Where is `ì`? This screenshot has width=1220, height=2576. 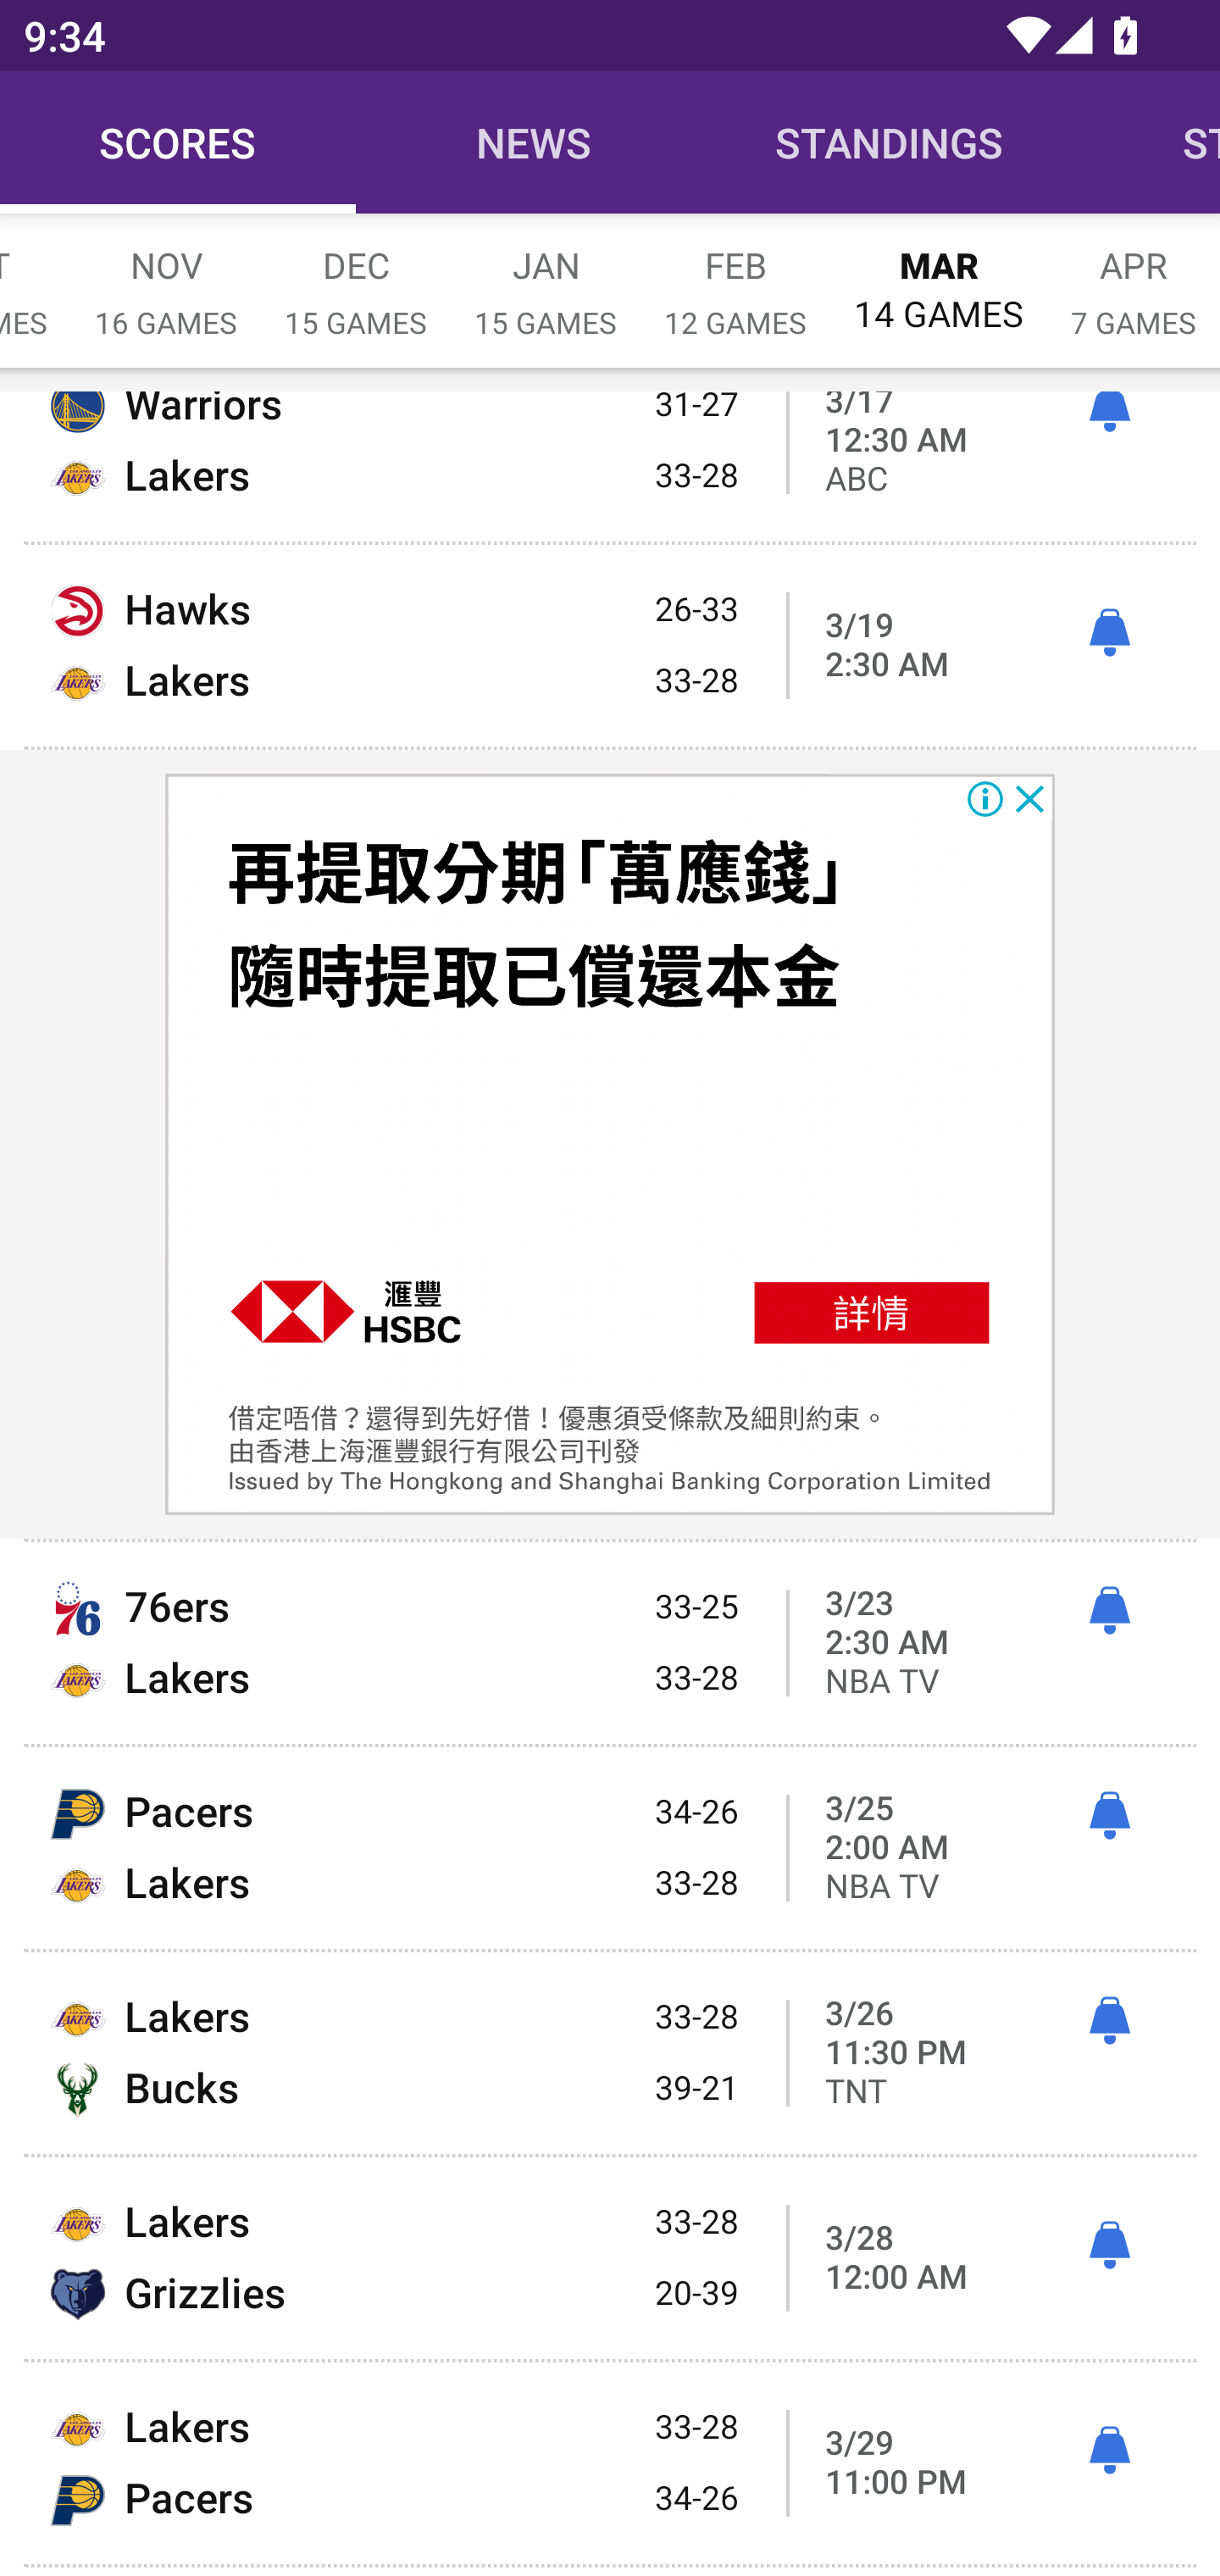
ì is located at coordinates (1109, 414).